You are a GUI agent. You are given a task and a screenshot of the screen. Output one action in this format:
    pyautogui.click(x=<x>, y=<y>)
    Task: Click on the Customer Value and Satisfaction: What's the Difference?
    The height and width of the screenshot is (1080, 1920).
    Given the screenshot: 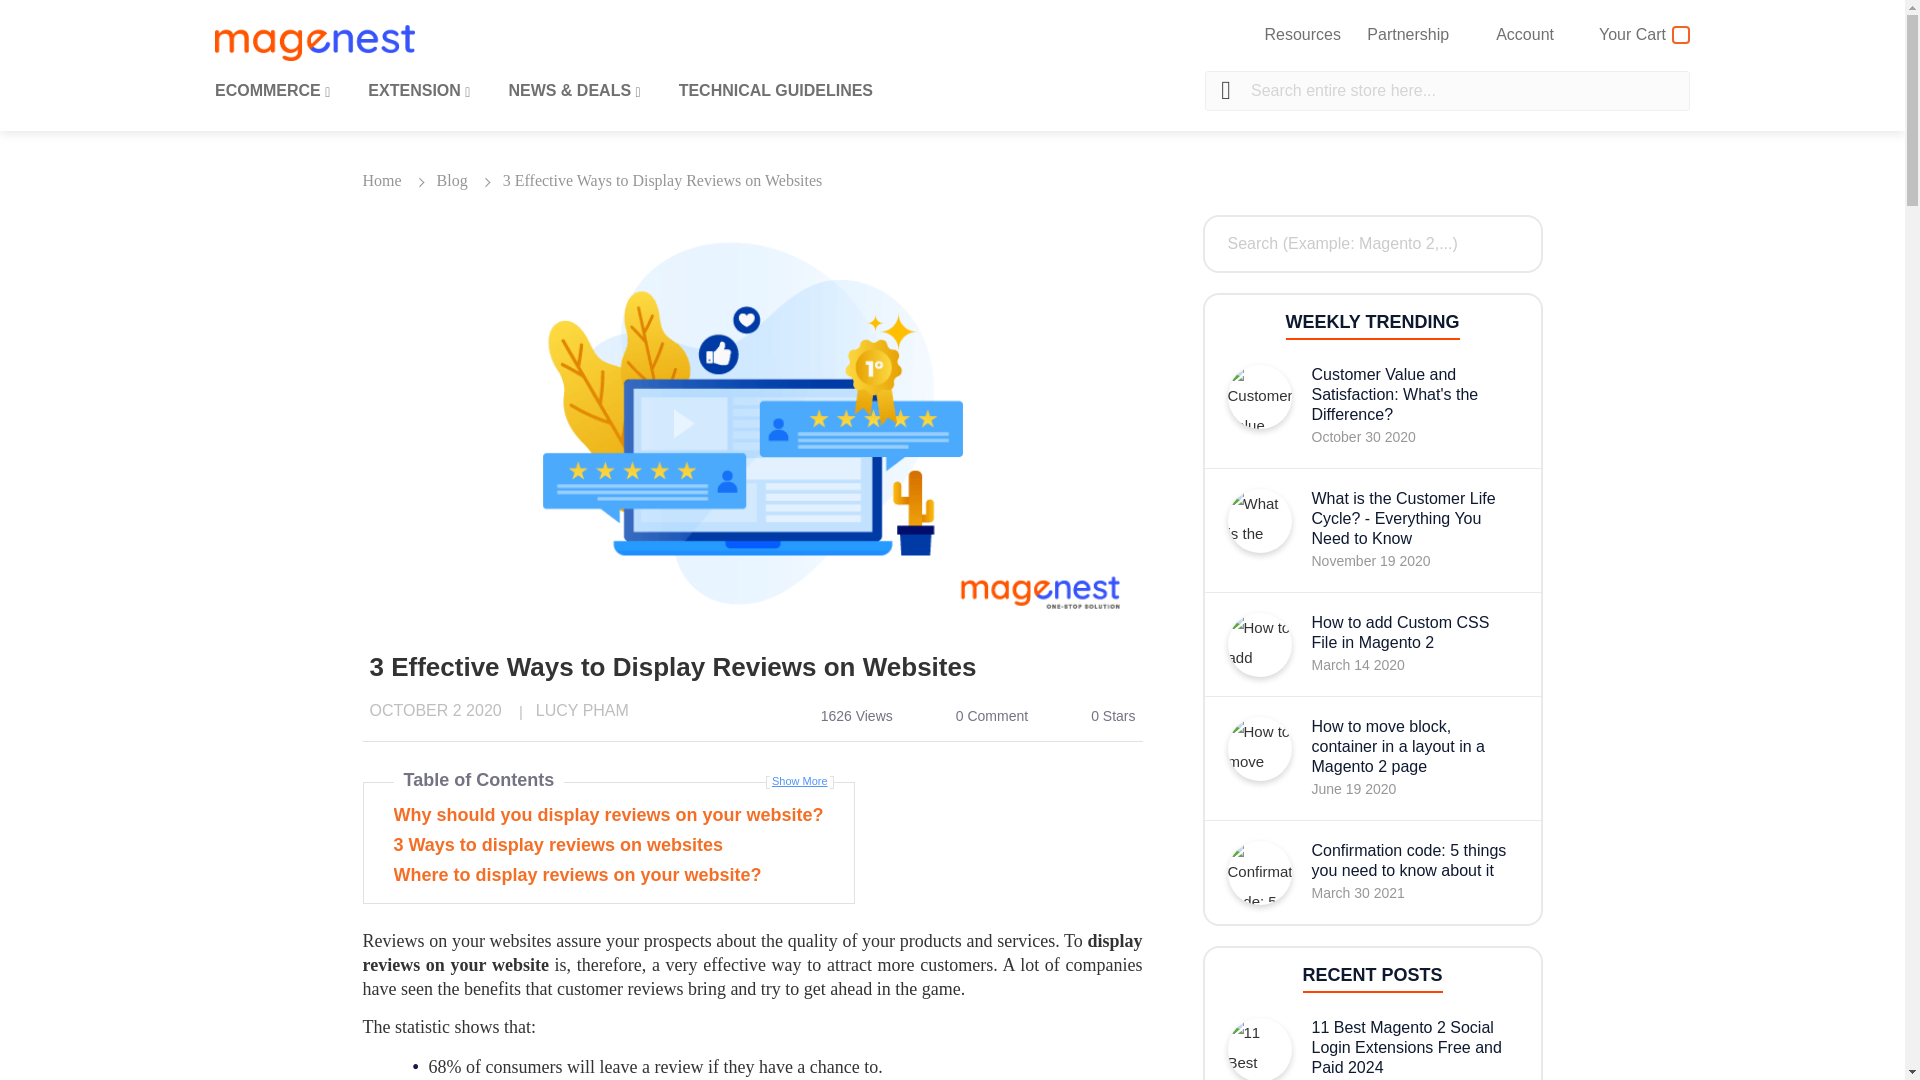 What is the action you would take?
    pyautogui.click(x=1260, y=396)
    